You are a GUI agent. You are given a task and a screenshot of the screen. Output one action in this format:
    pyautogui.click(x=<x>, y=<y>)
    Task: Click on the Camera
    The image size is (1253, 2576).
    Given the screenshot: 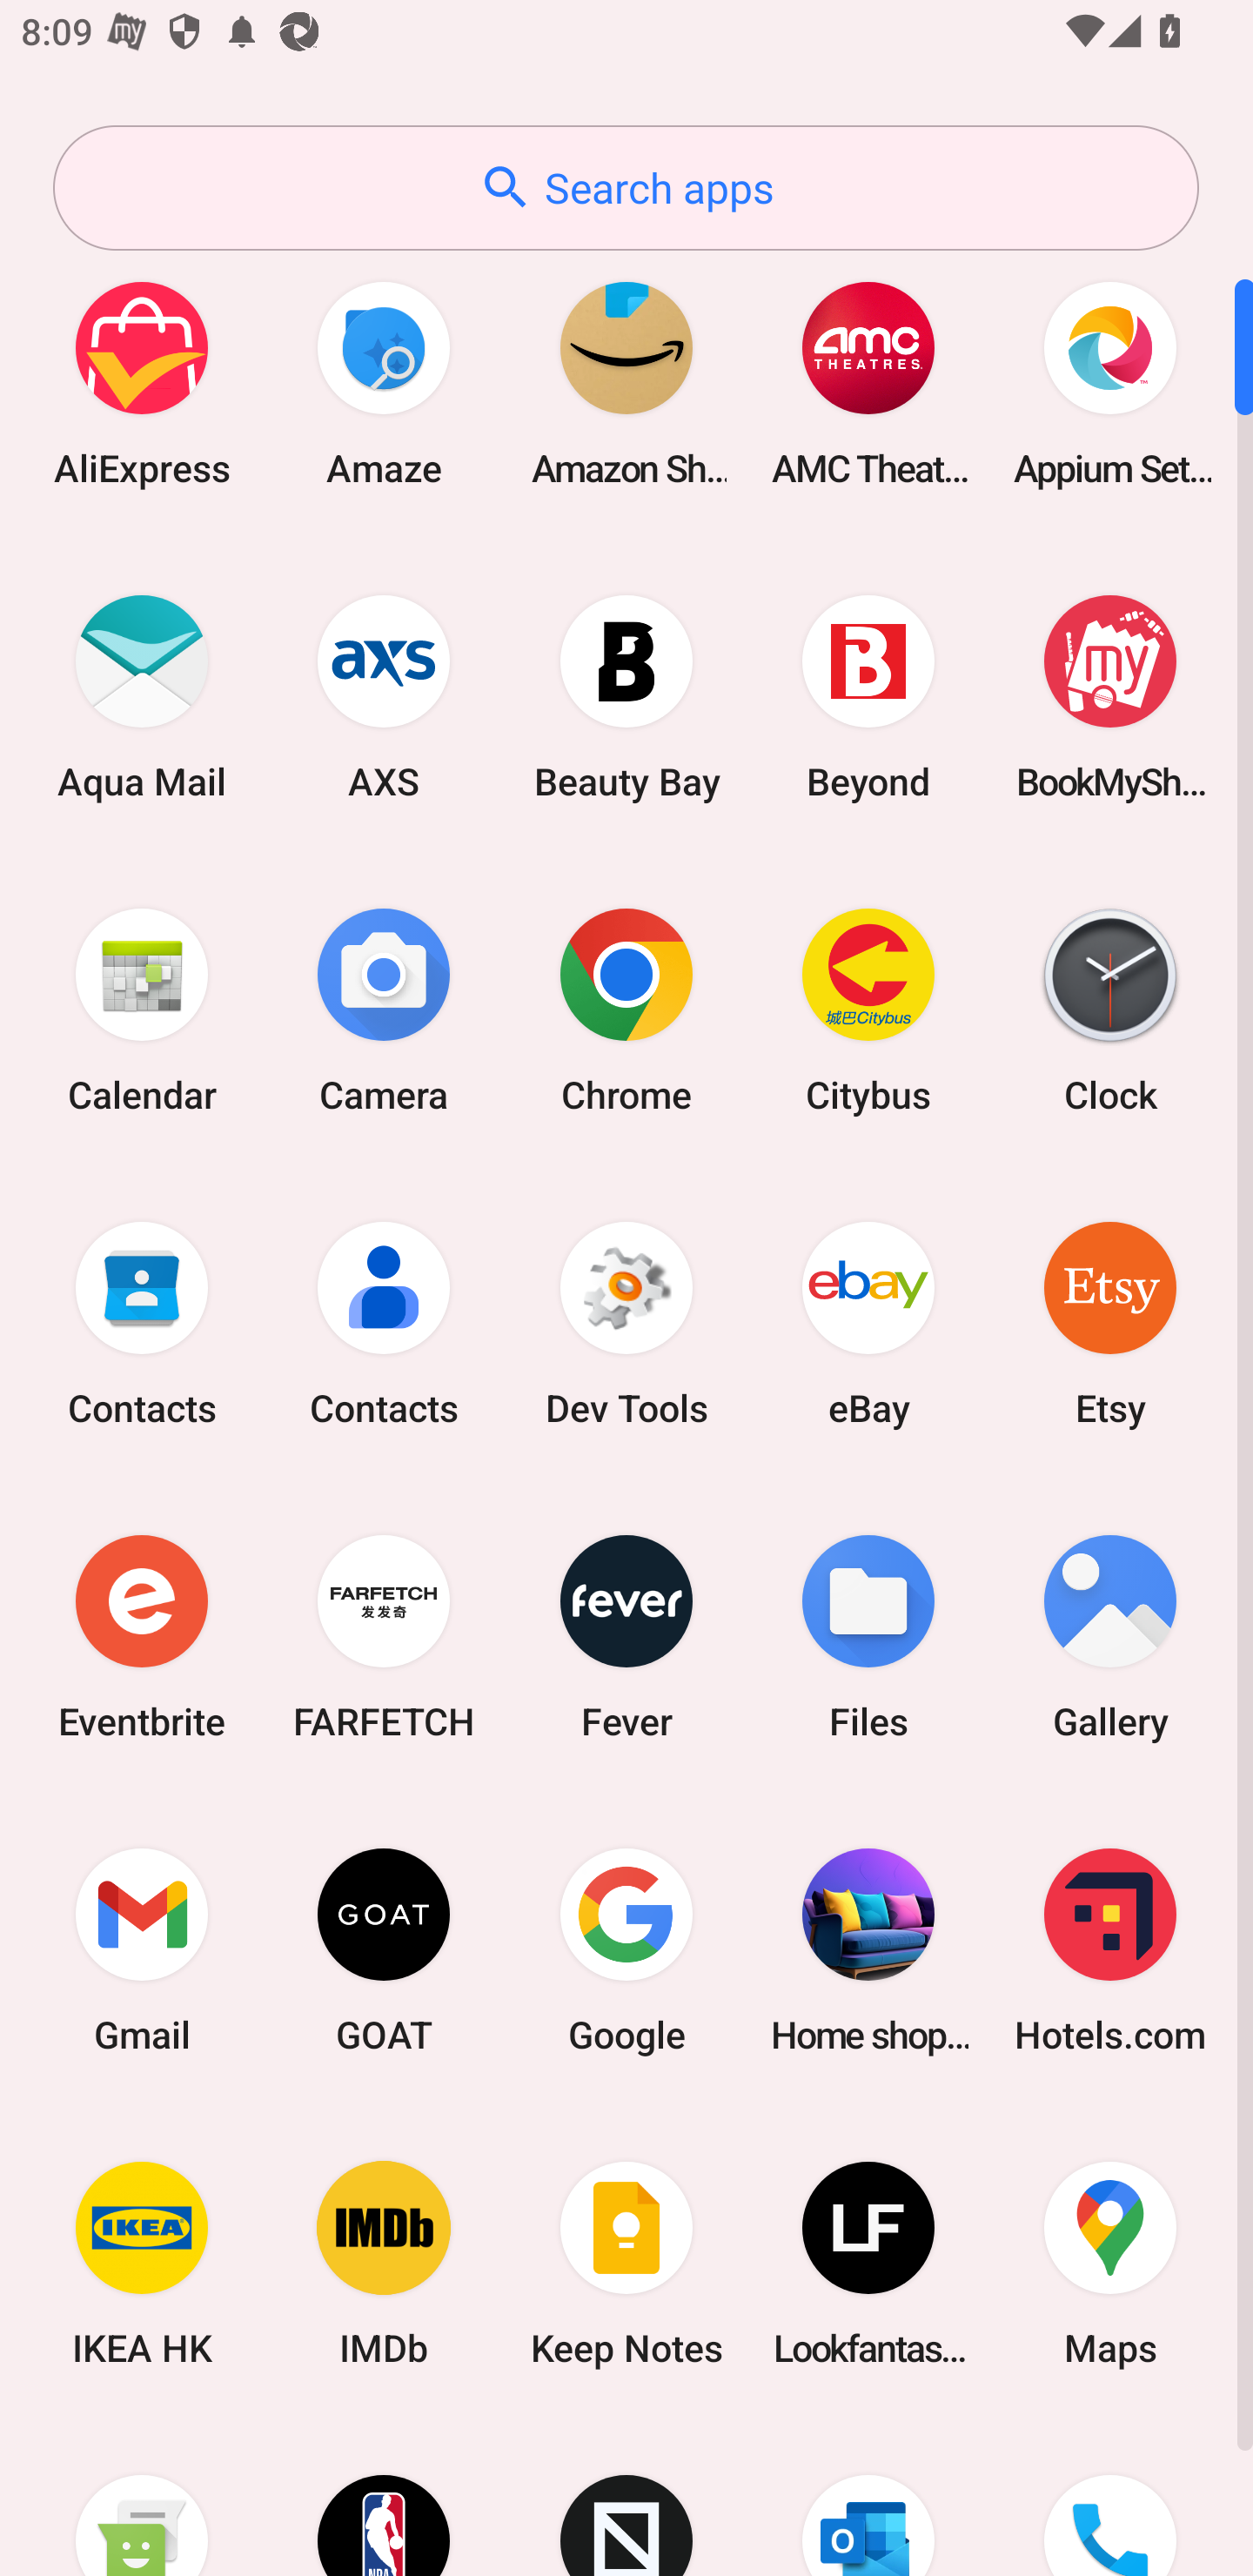 What is the action you would take?
    pyautogui.click(x=384, y=1010)
    